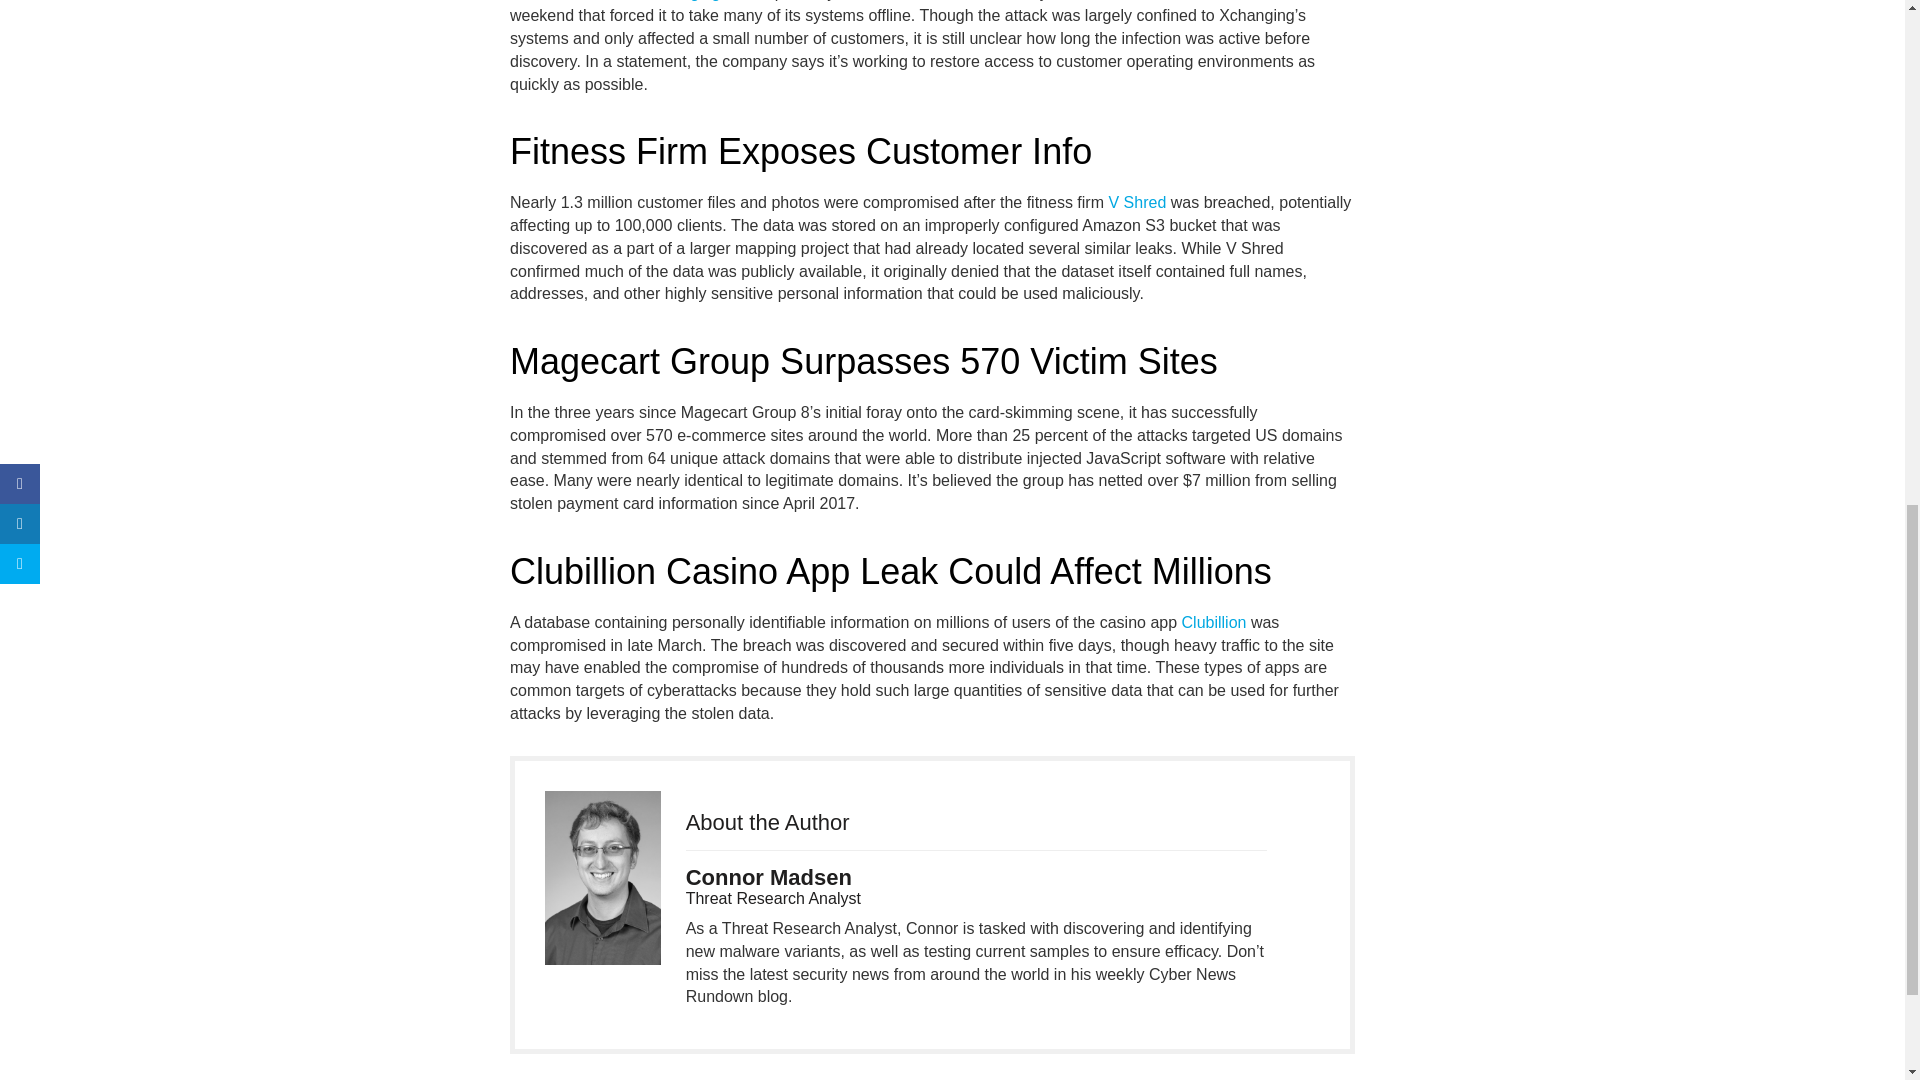 The height and width of the screenshot is (1080, 1920). I want to click on Clubillion, so click(1214, 622).